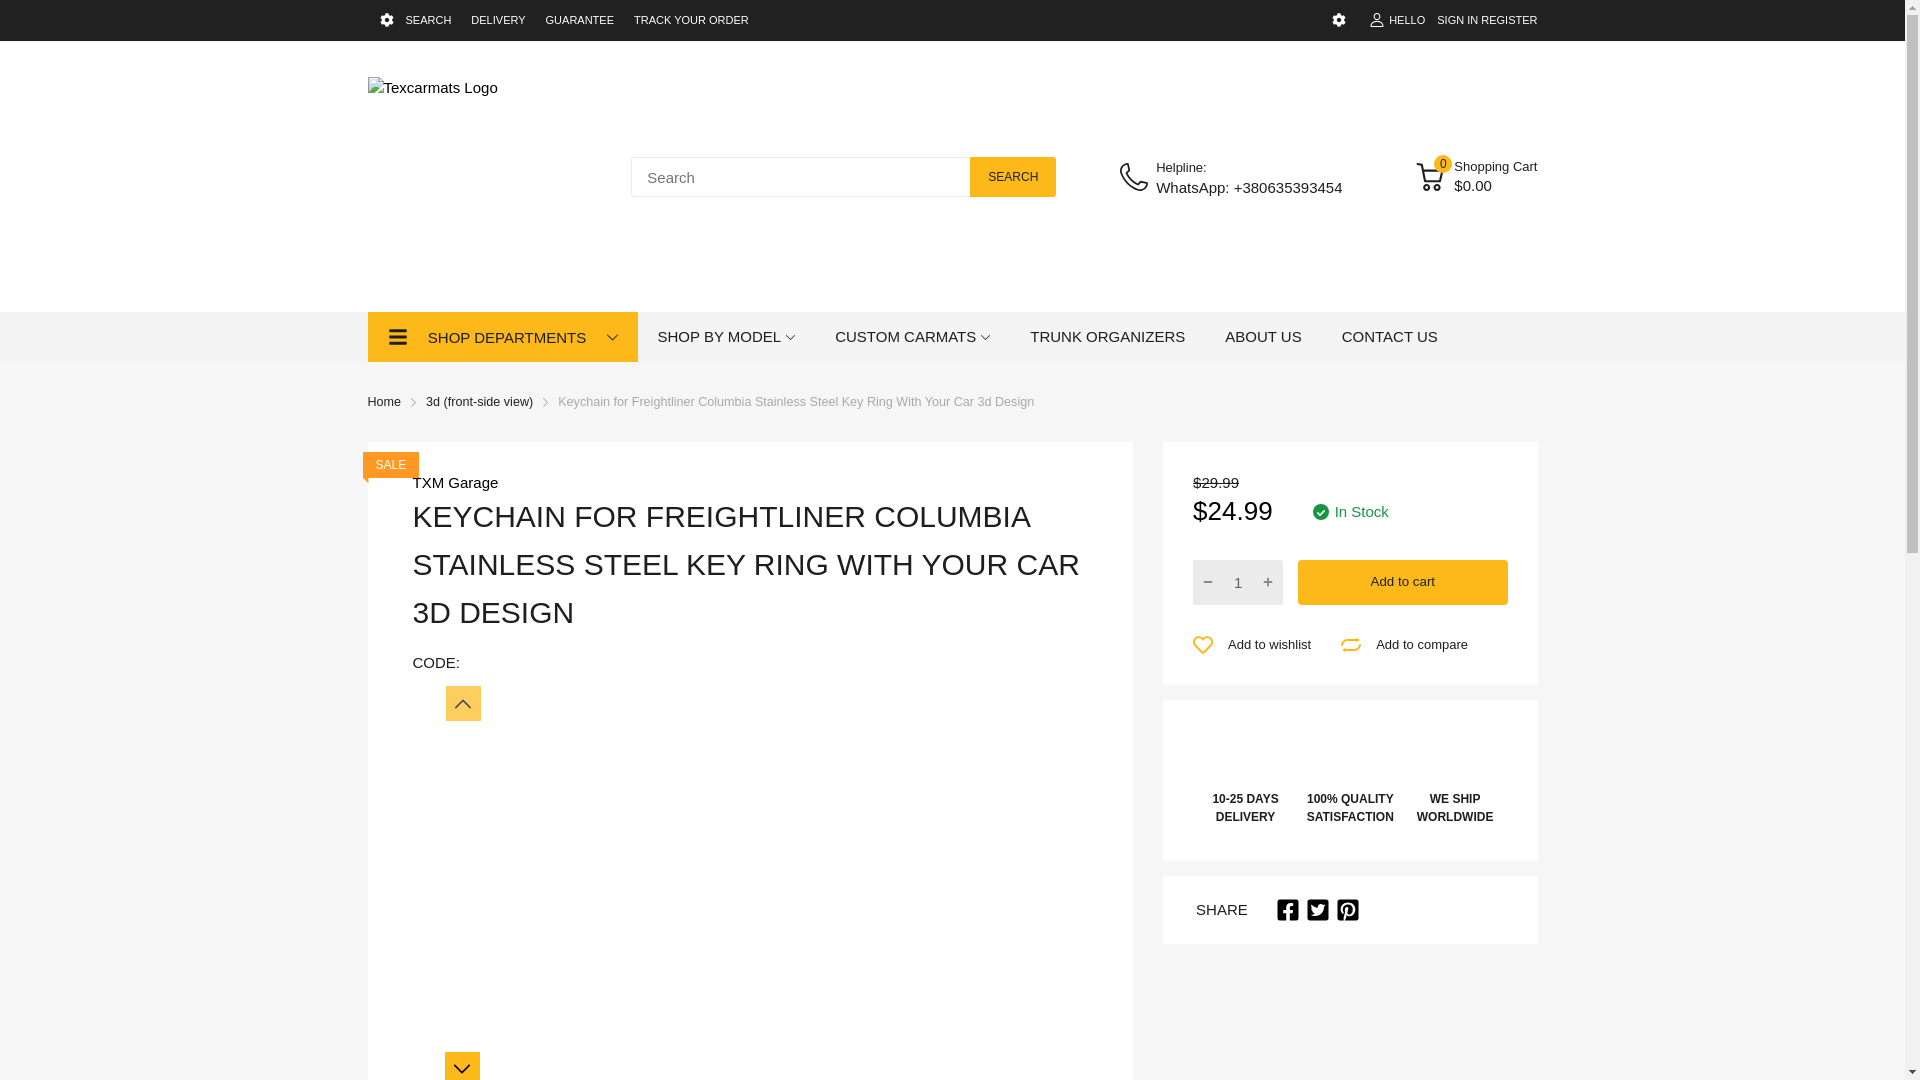 This screenshot has width=1920, height=1080. What do you see at coordinates (428, 20) in the screenshot?
I see `SEARCH` at bounding box center [428, 20].